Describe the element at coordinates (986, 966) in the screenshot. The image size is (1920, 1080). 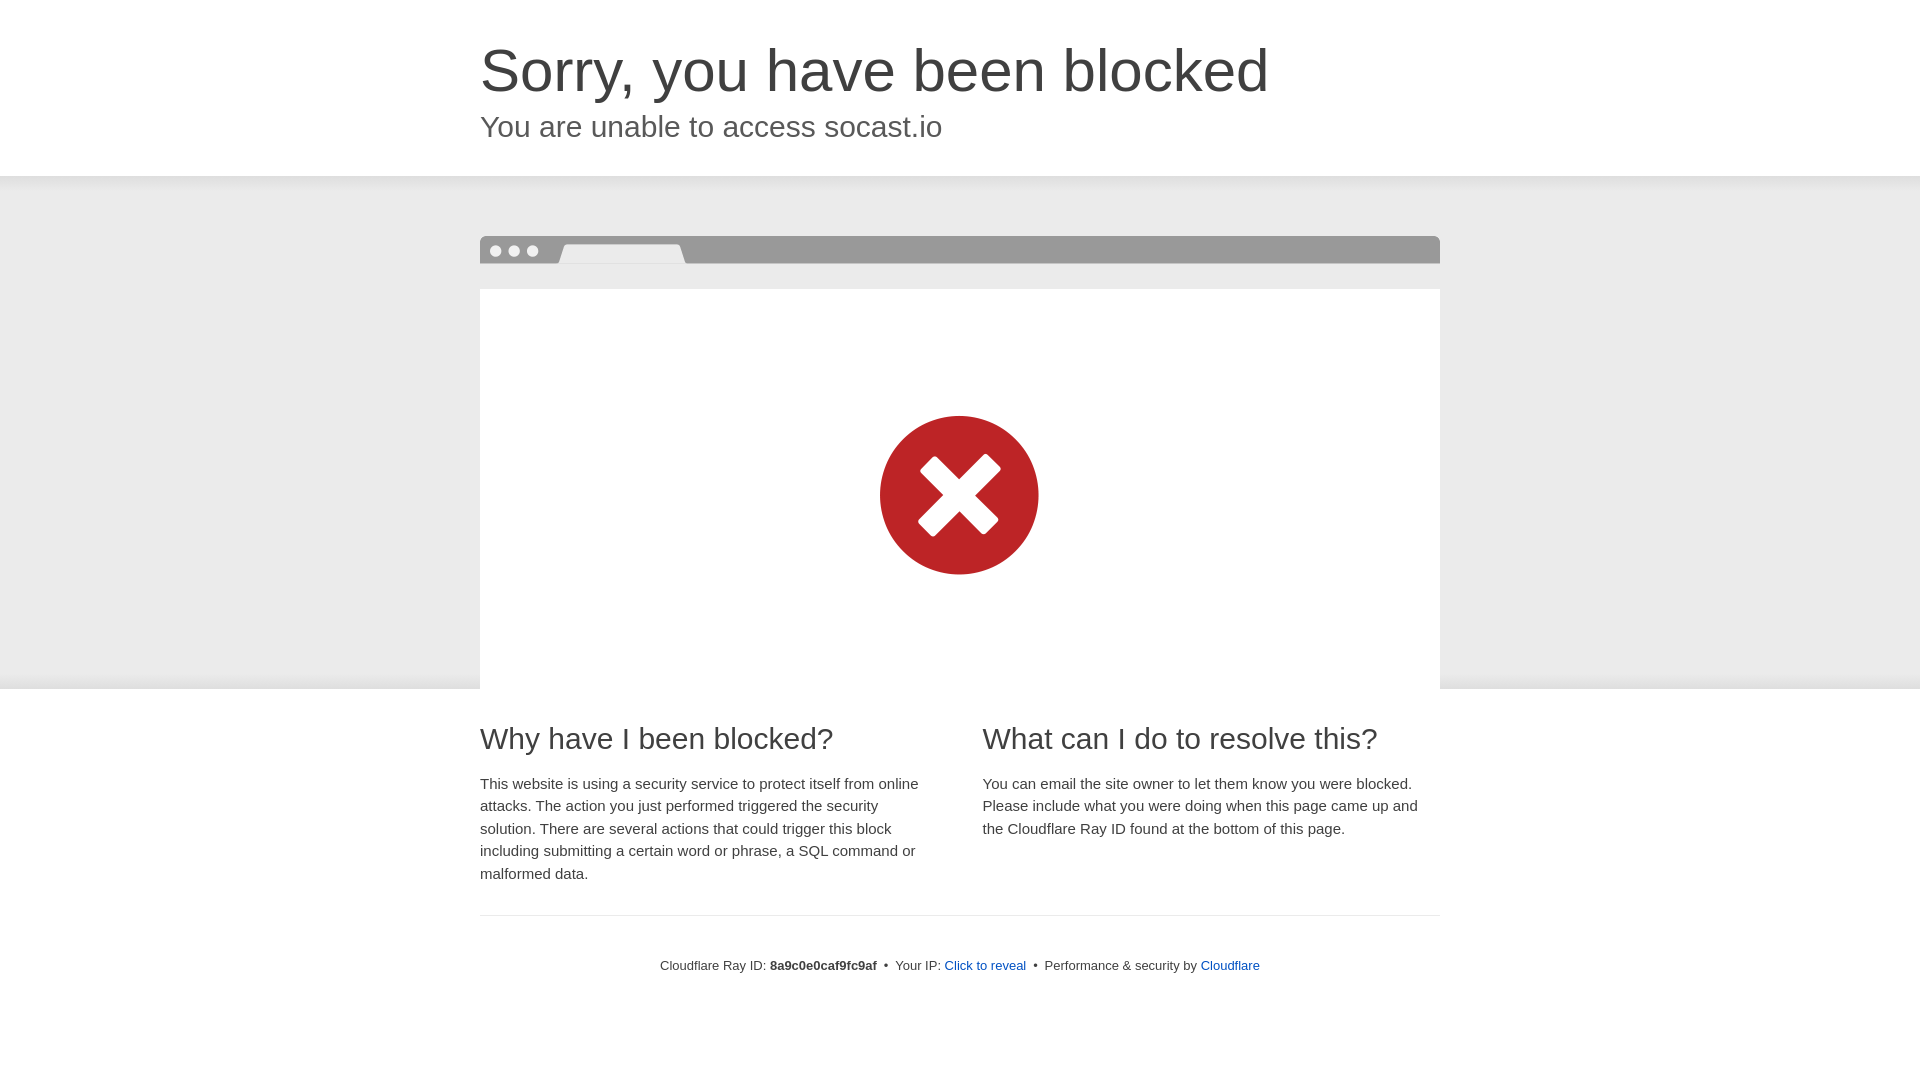
I see `Click to reveal` at that location.